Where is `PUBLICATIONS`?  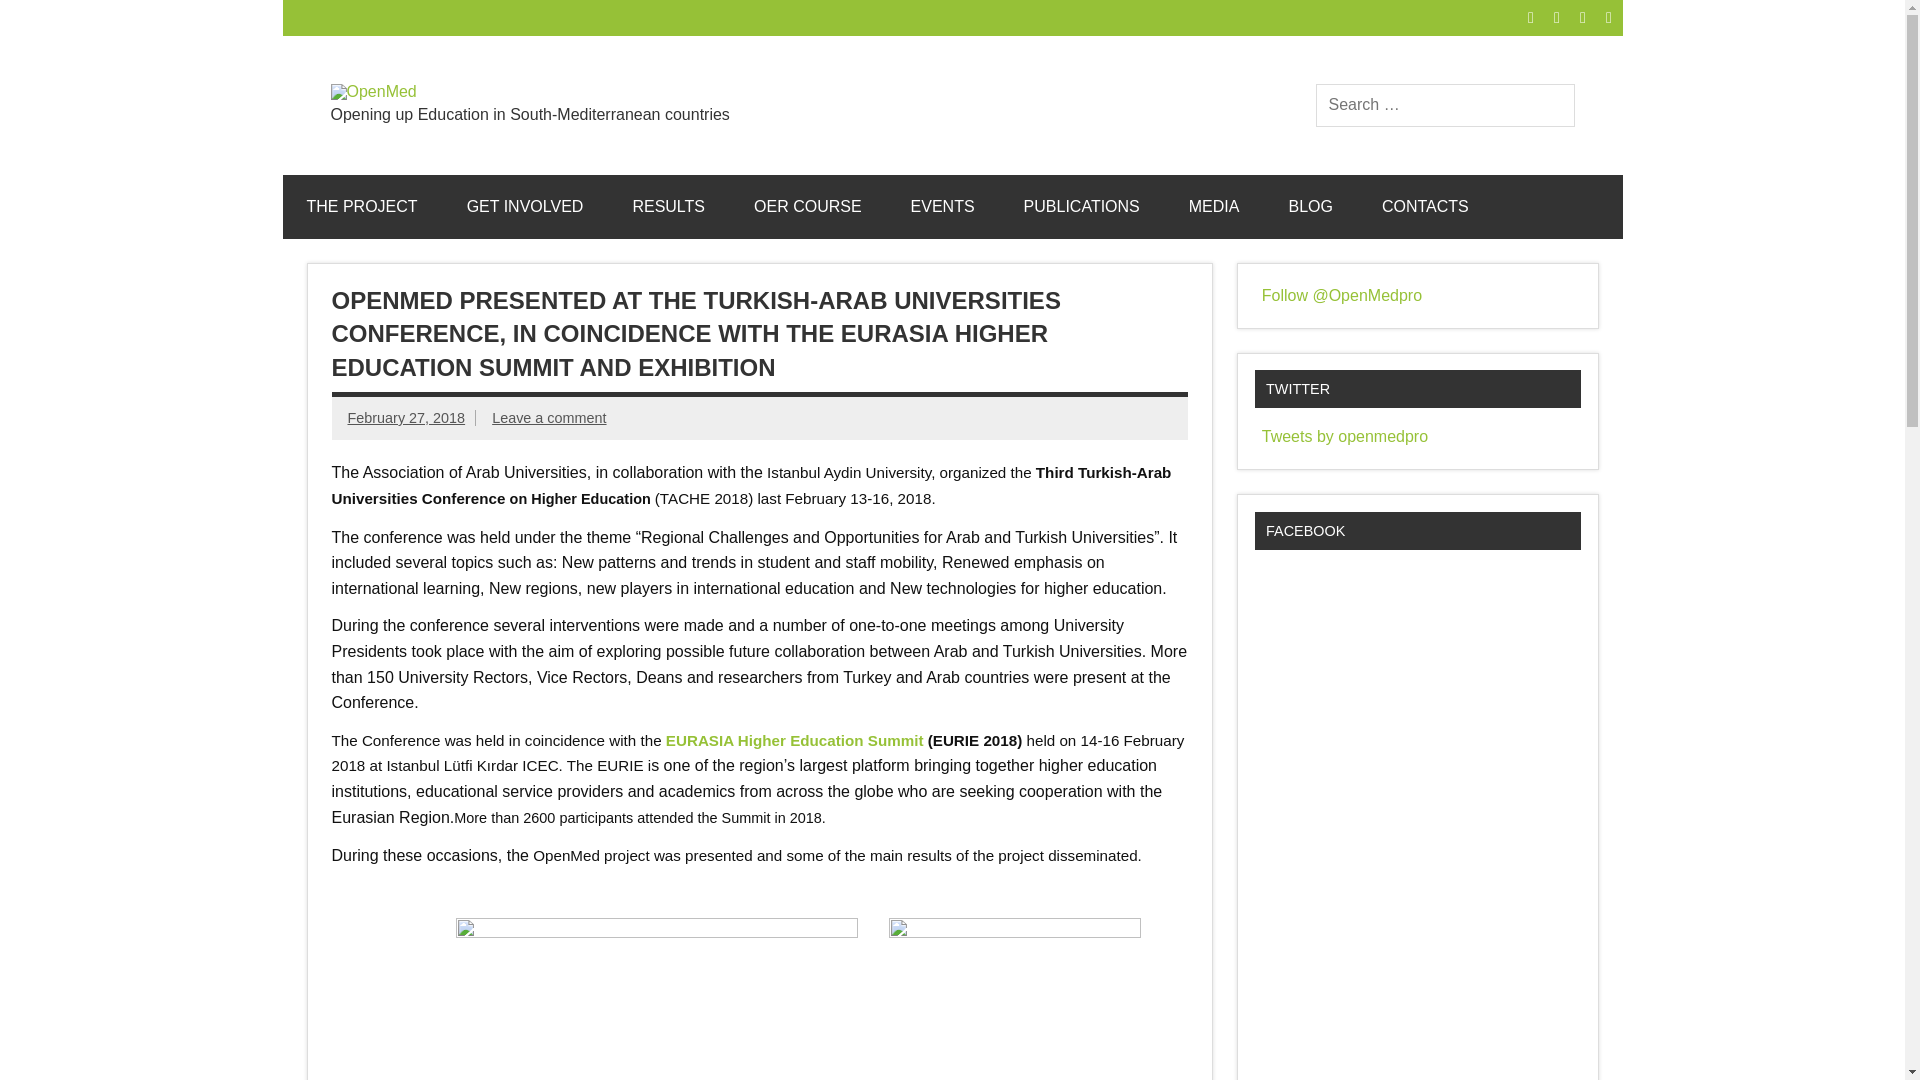 PUBLICATIONS is located at coordinates (1082, 206).